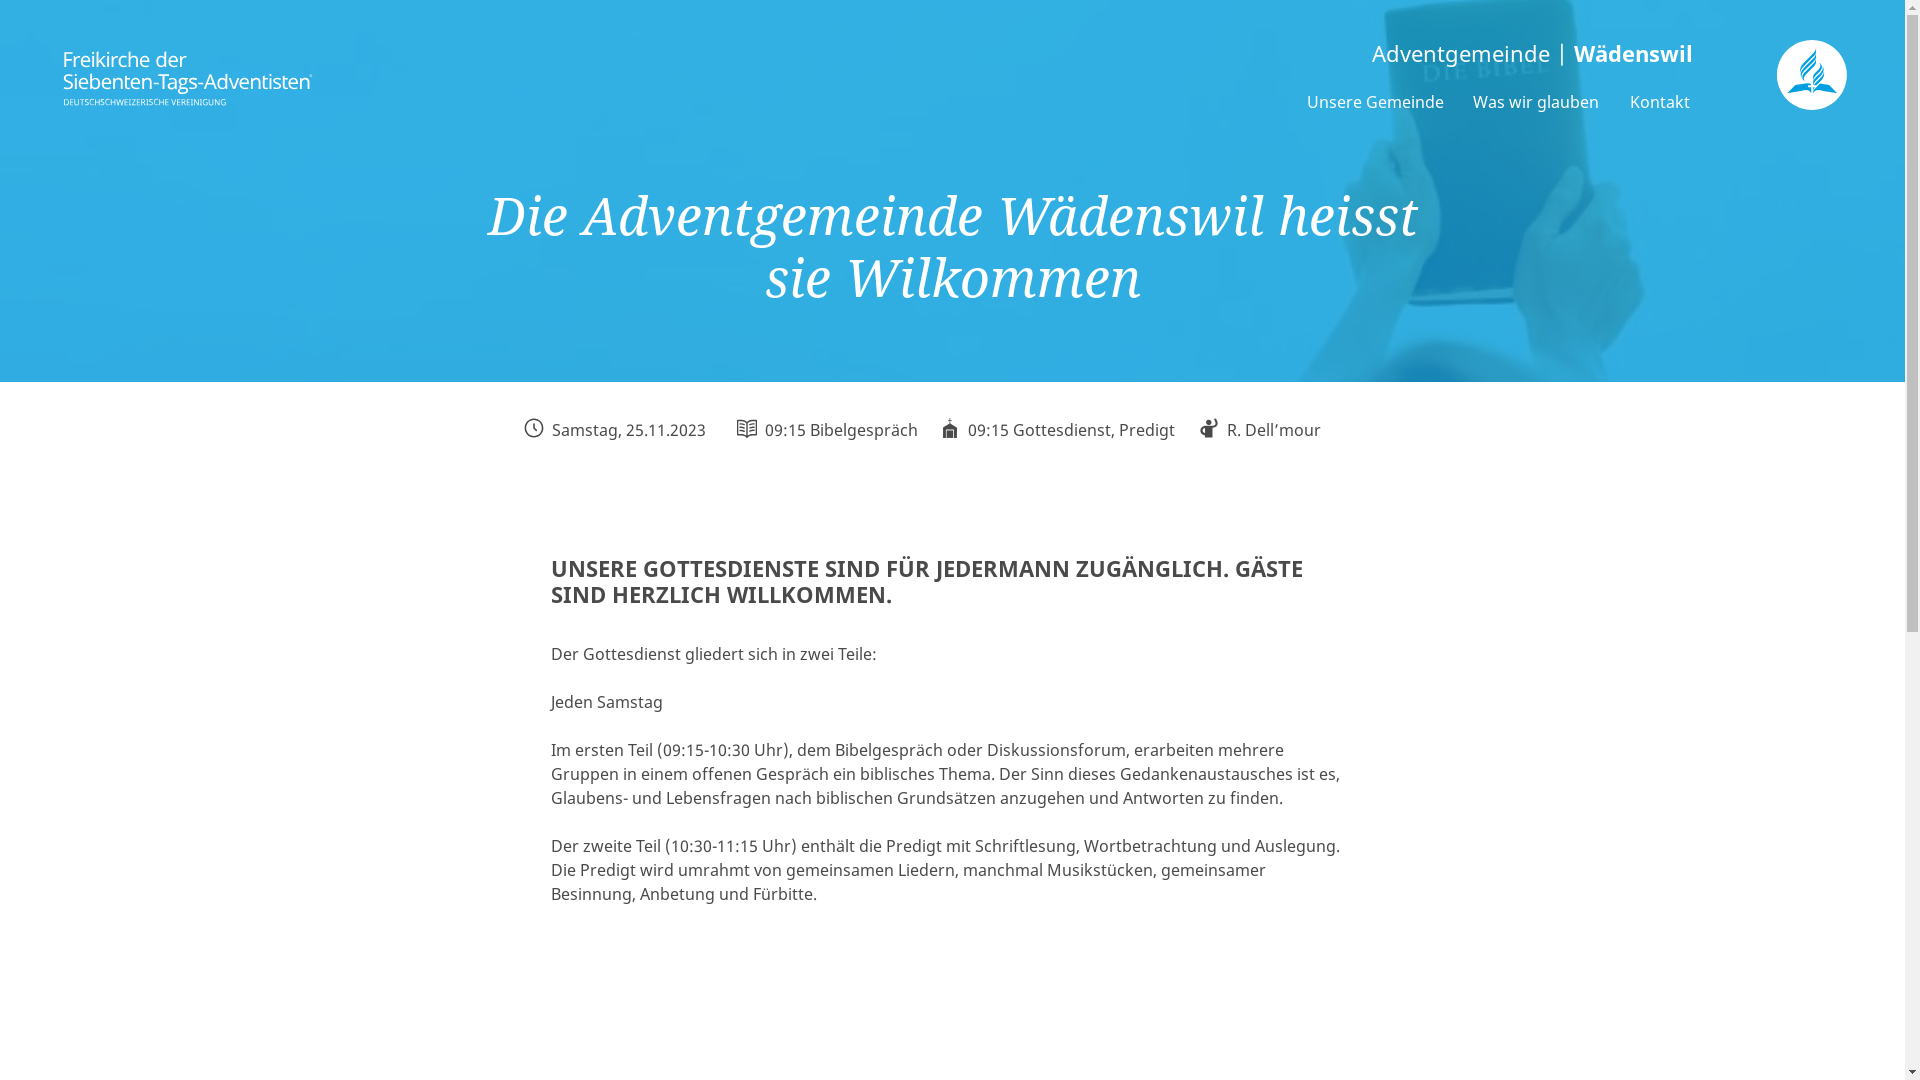 The width and height of the screenshot is (1920, 1080). What do you see at coordinates (1660, 102) in the screenshot?
I see `Kontakt` at bounding box center [1660, 102].